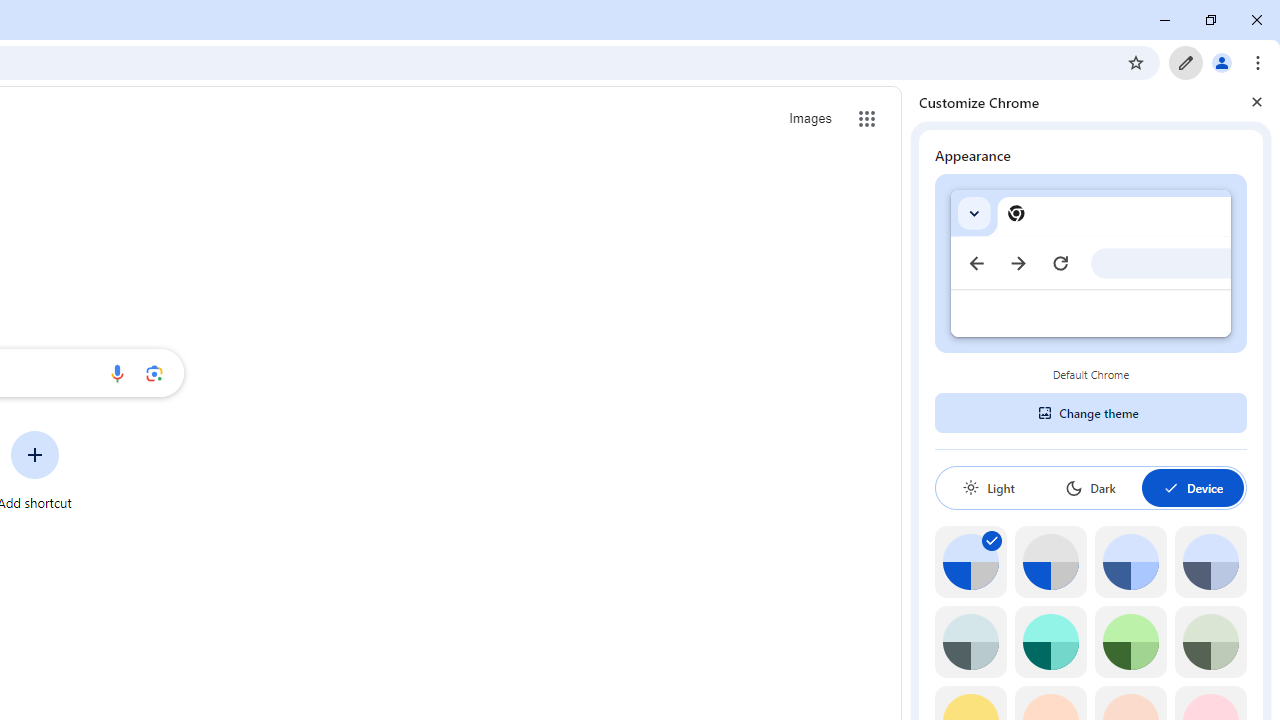 Image resolution: width=1280 pixels, height=720 pixels. I want to click on Default Chrome, so click(1091, 263).